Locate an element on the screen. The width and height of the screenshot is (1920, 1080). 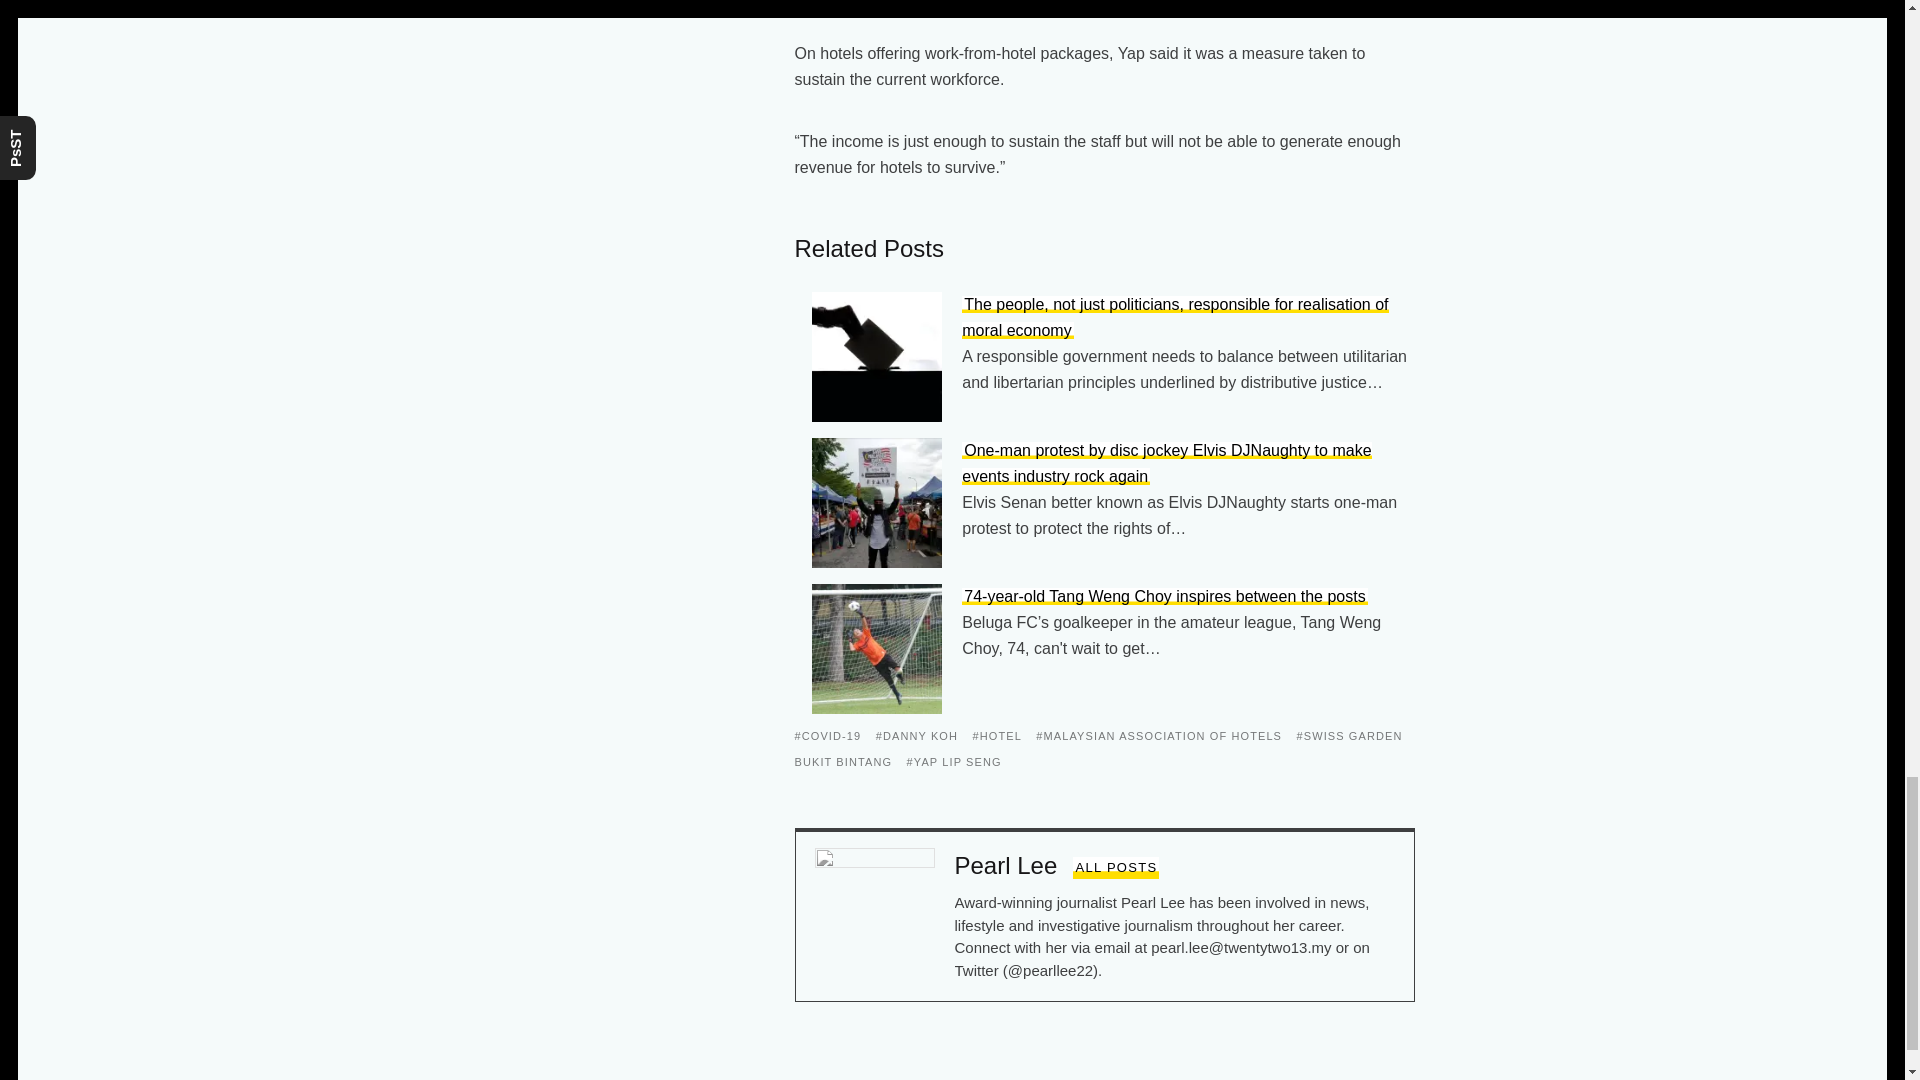
View all posts by Pearl Lee is located at coordinates (1116, 868).